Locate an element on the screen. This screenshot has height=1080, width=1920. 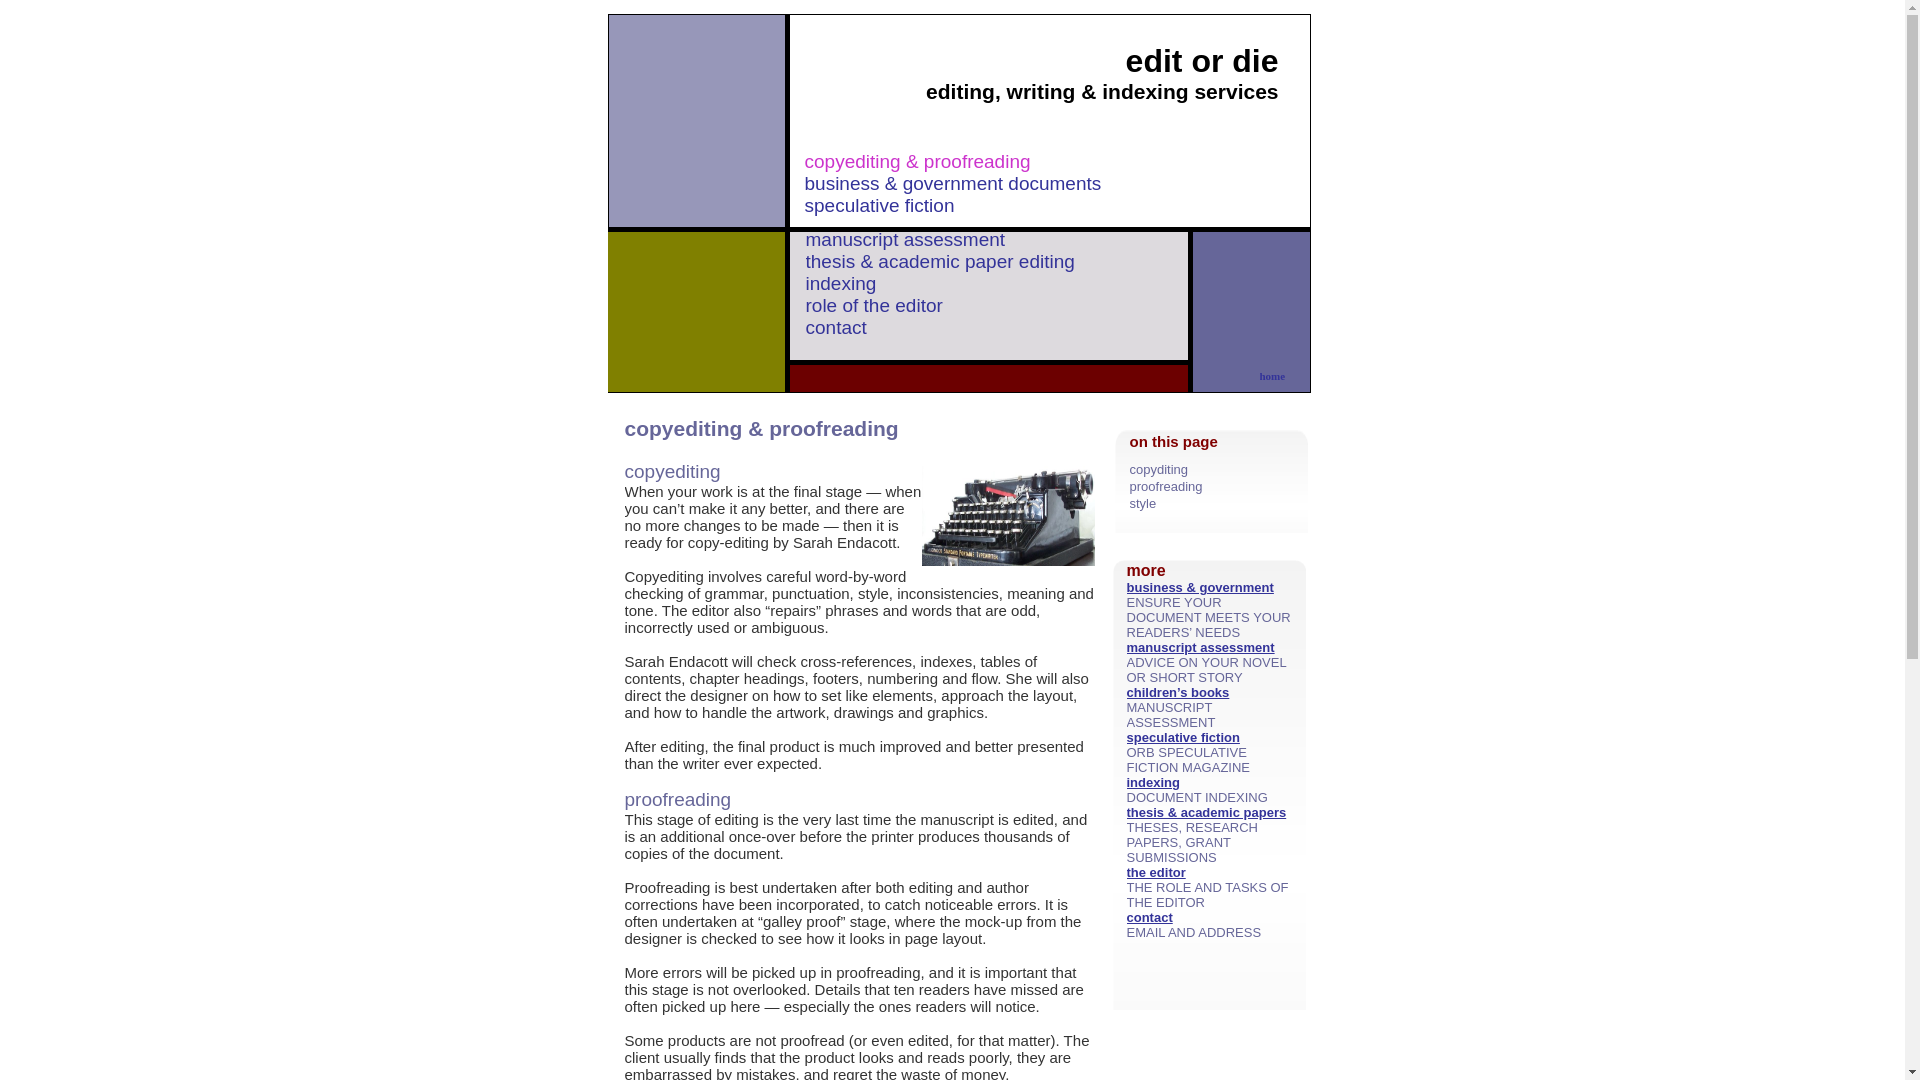
business & government documents is located at coordinates (952, 184).